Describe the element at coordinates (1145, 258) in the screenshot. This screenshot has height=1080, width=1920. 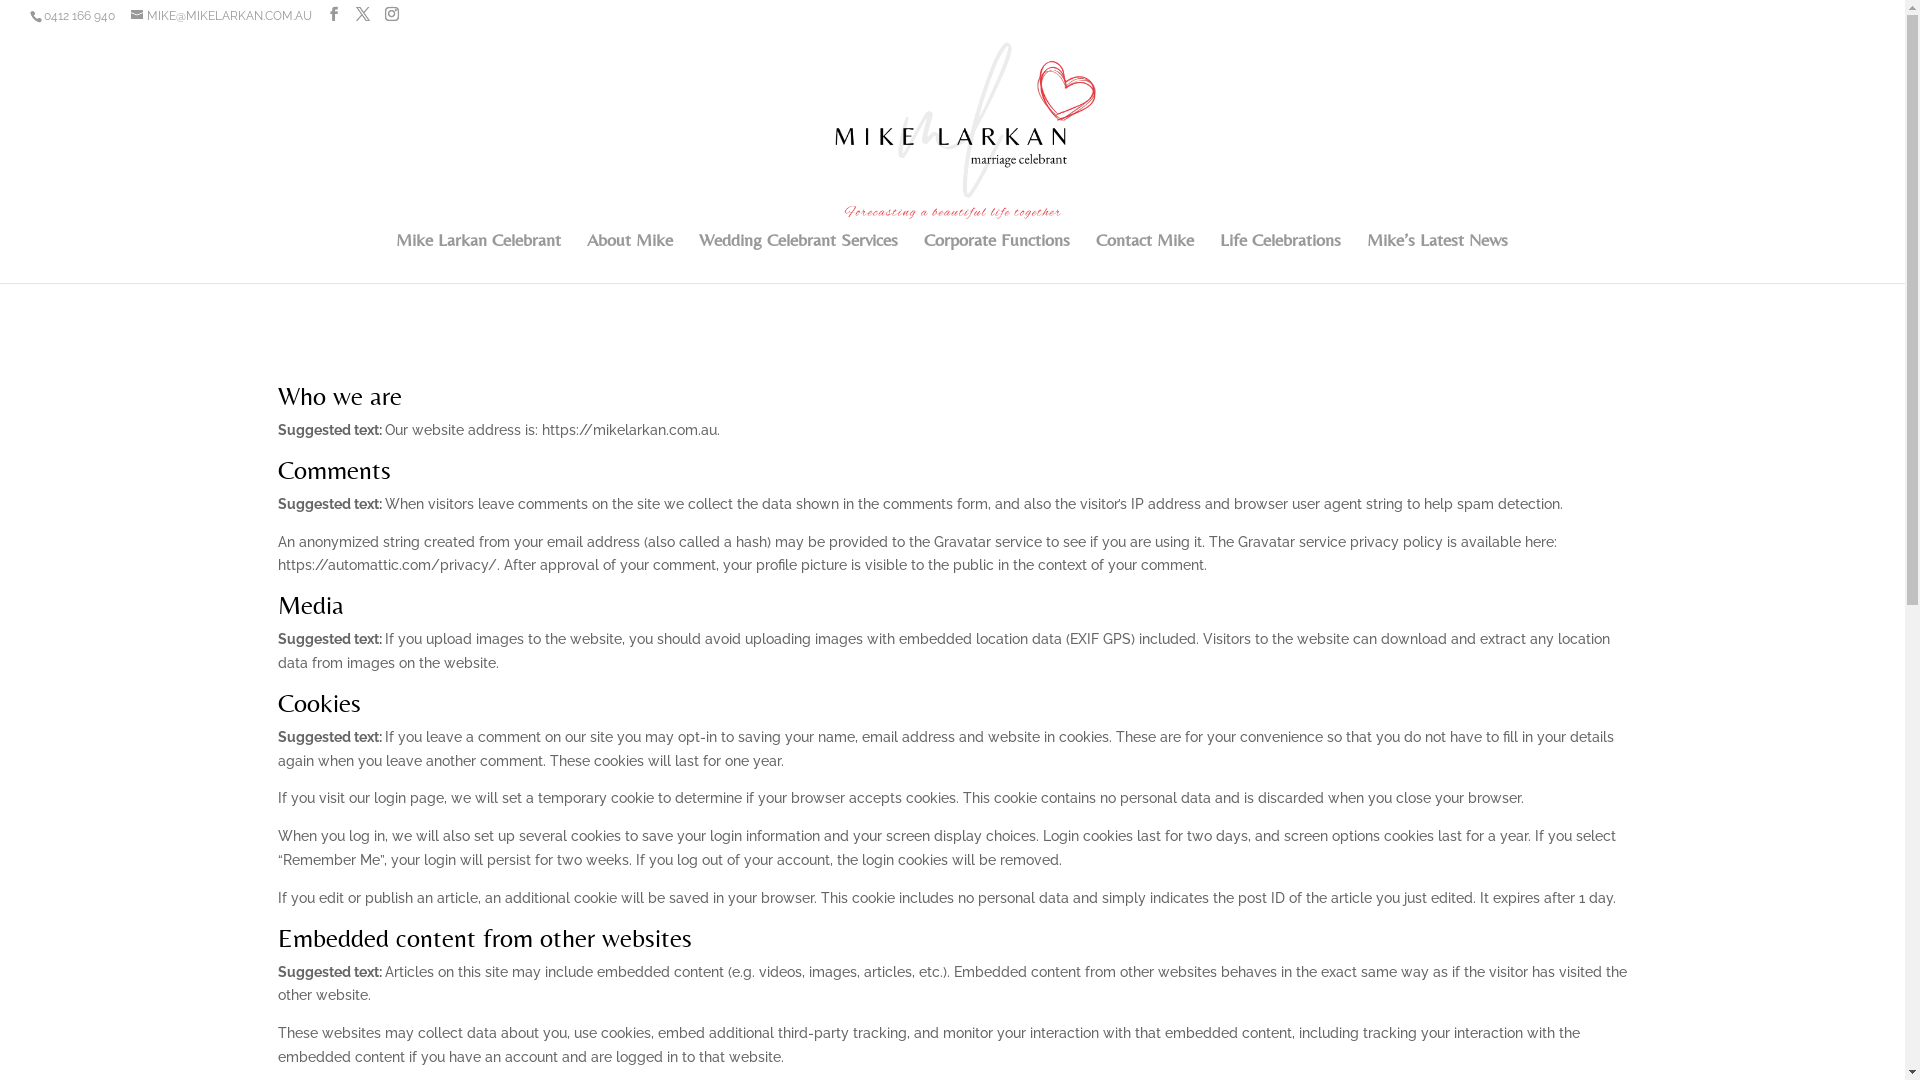
I see `Contact Mike` at that location.